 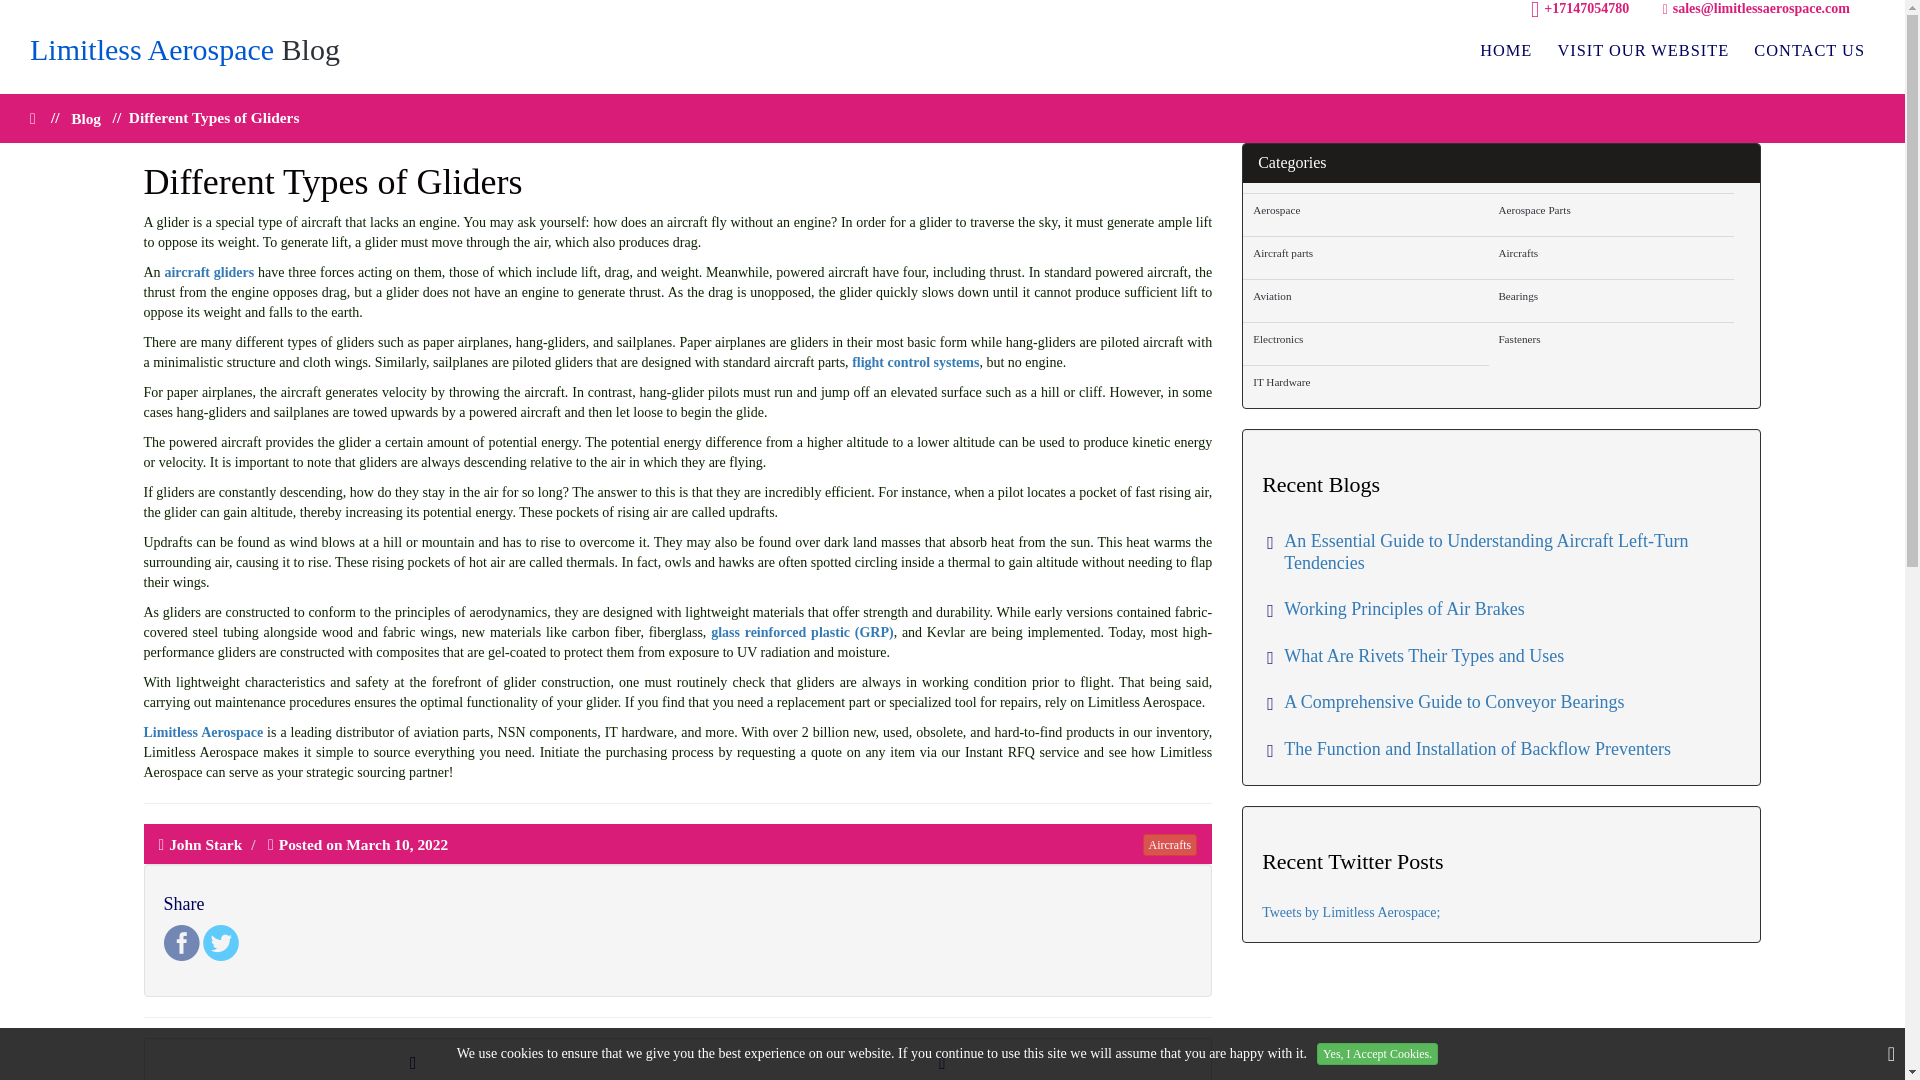 I want to click on Limitless Aerospace Blog, so click(x=184, y=49).